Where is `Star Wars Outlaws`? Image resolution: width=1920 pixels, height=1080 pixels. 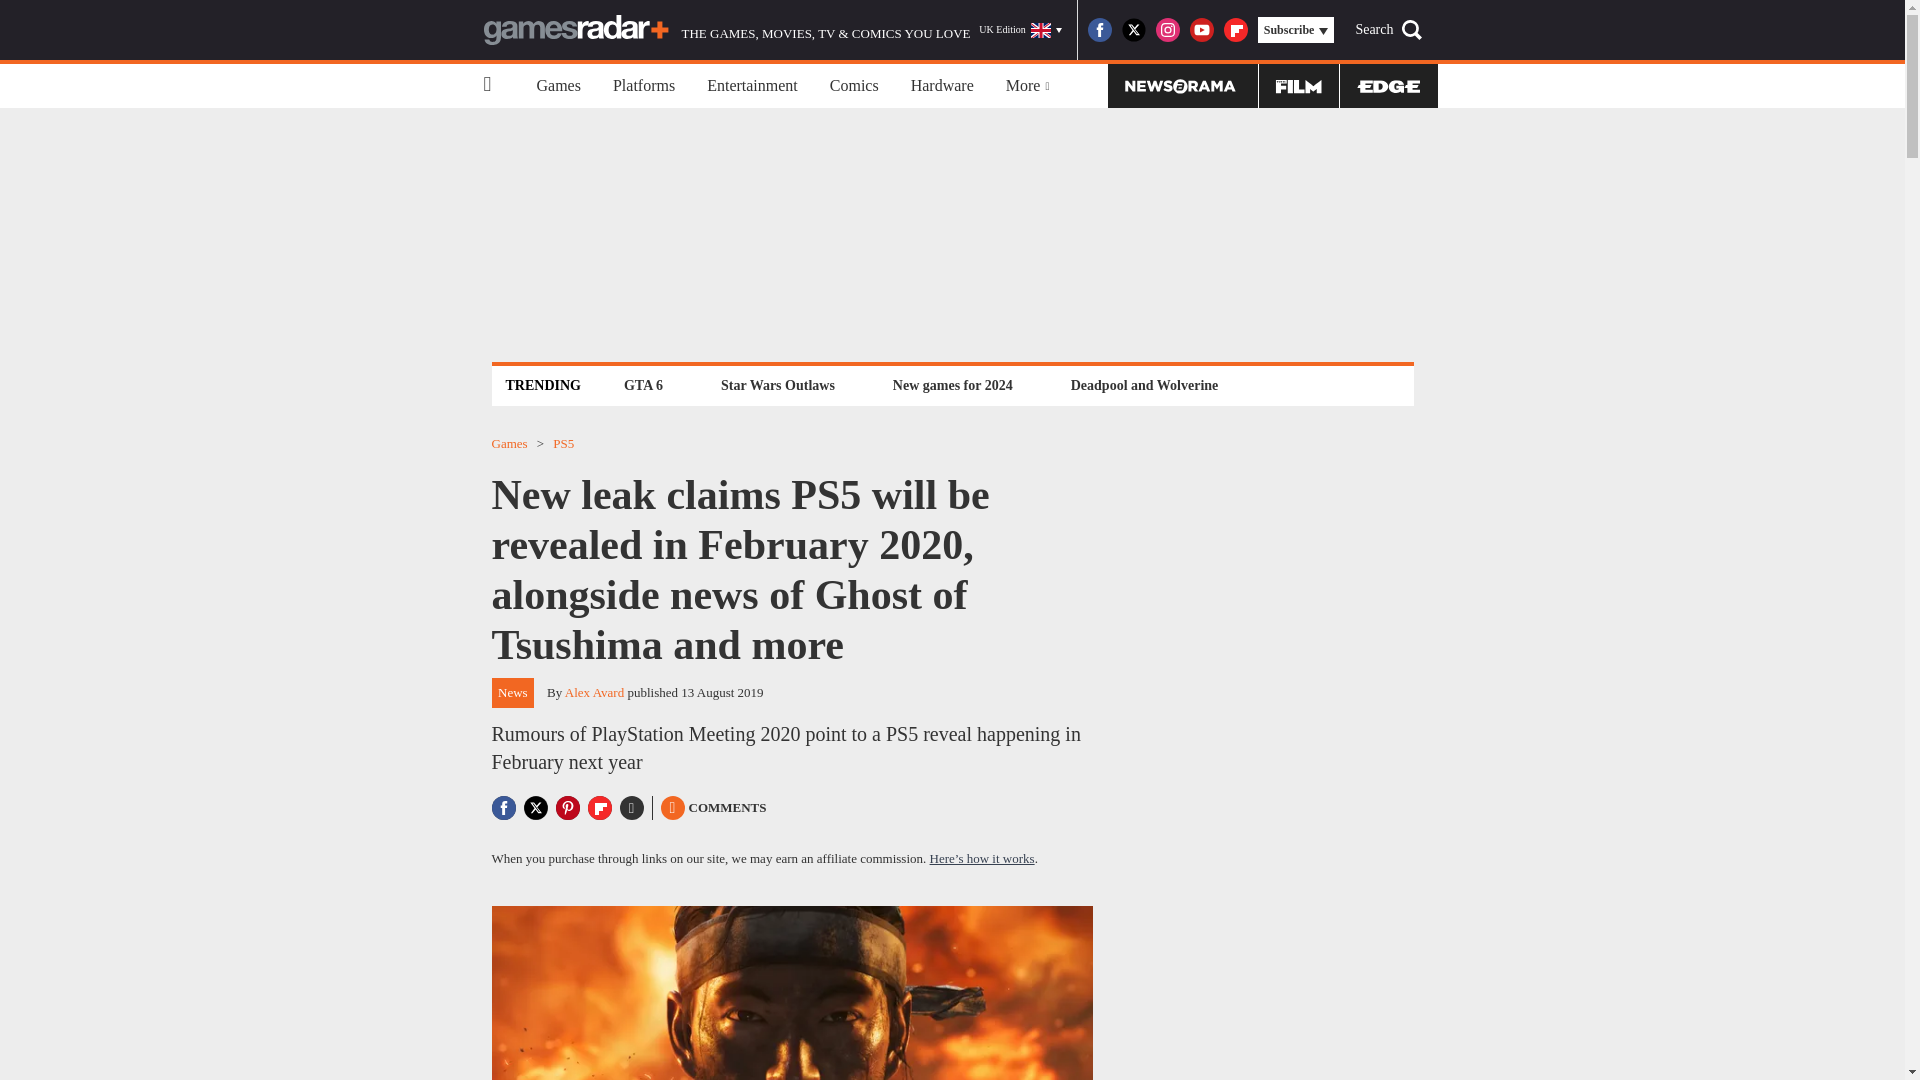
Star Wars Outlaws is located at coordinates (778, 385).